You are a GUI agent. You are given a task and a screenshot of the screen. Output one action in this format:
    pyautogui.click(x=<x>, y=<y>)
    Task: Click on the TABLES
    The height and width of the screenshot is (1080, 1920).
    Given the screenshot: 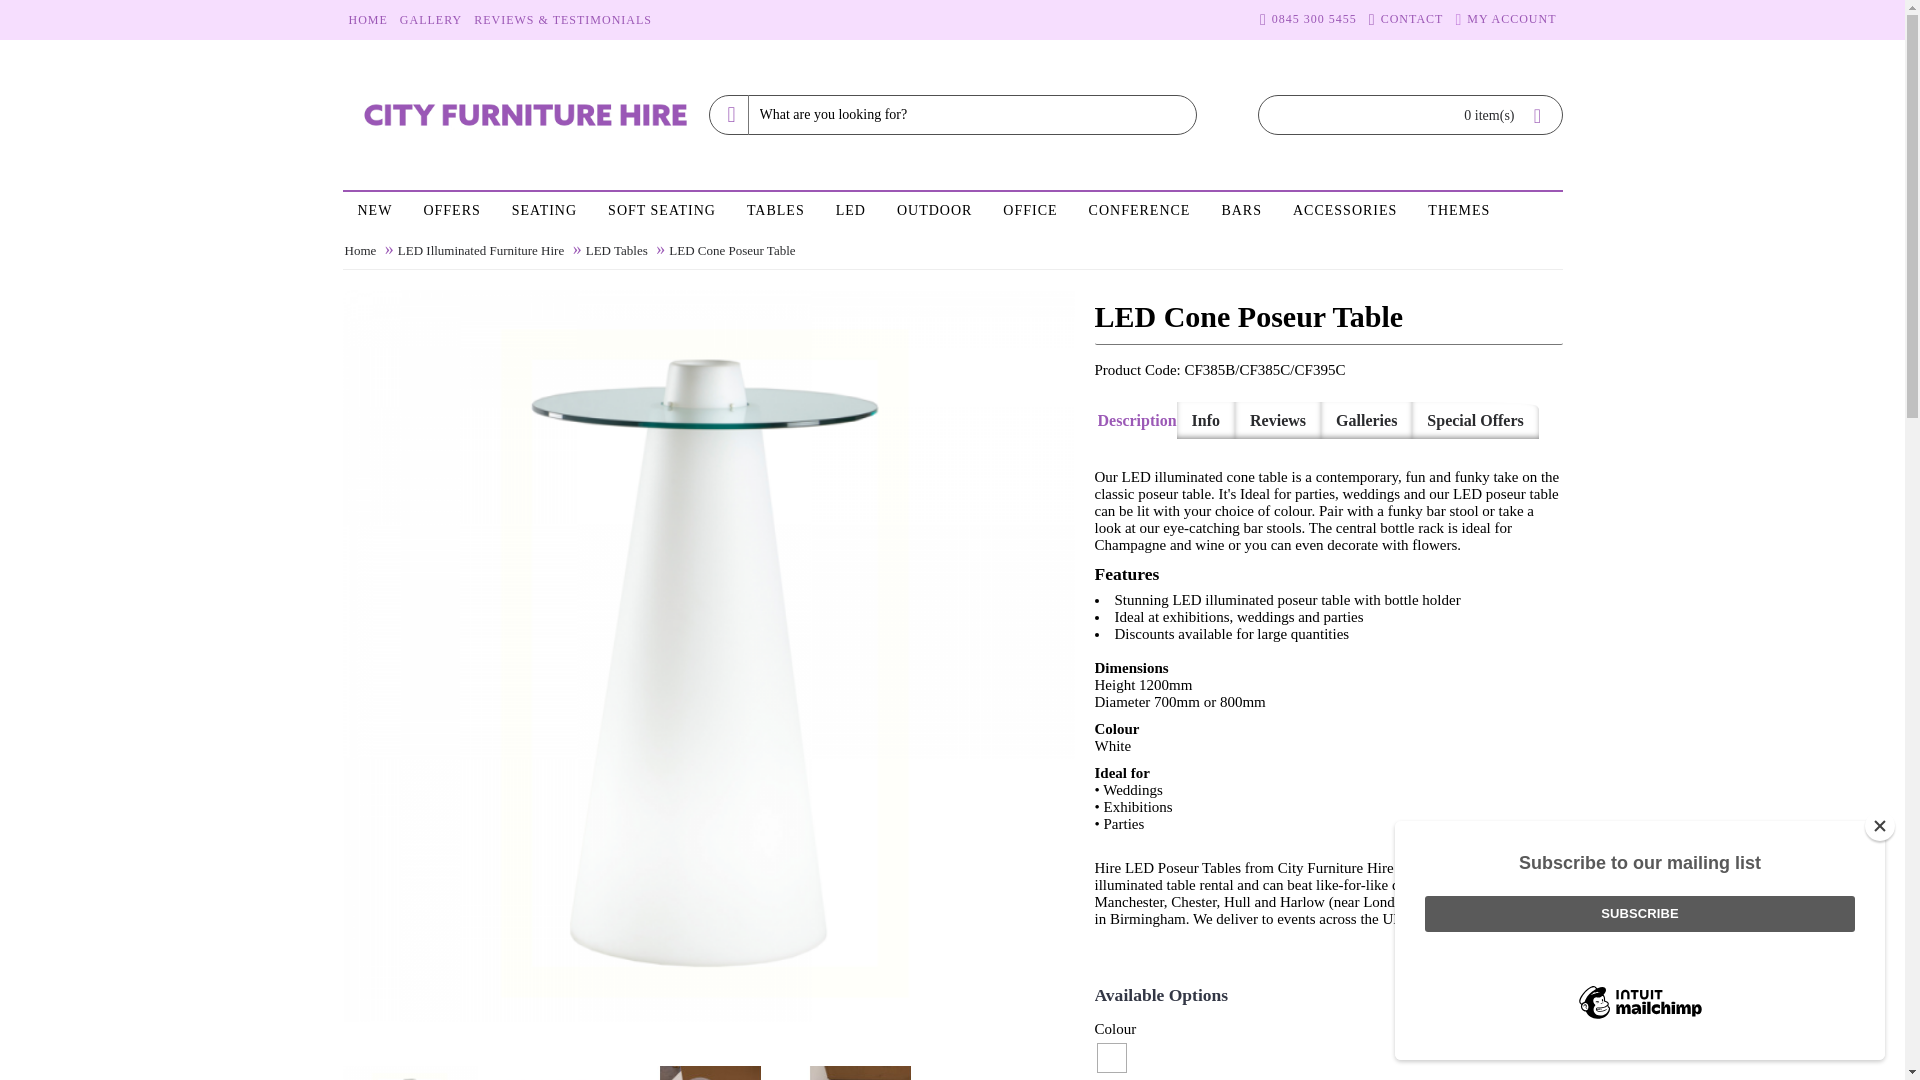 What is the action you would take?
    pyautogui.click(x=775, y=212)
    